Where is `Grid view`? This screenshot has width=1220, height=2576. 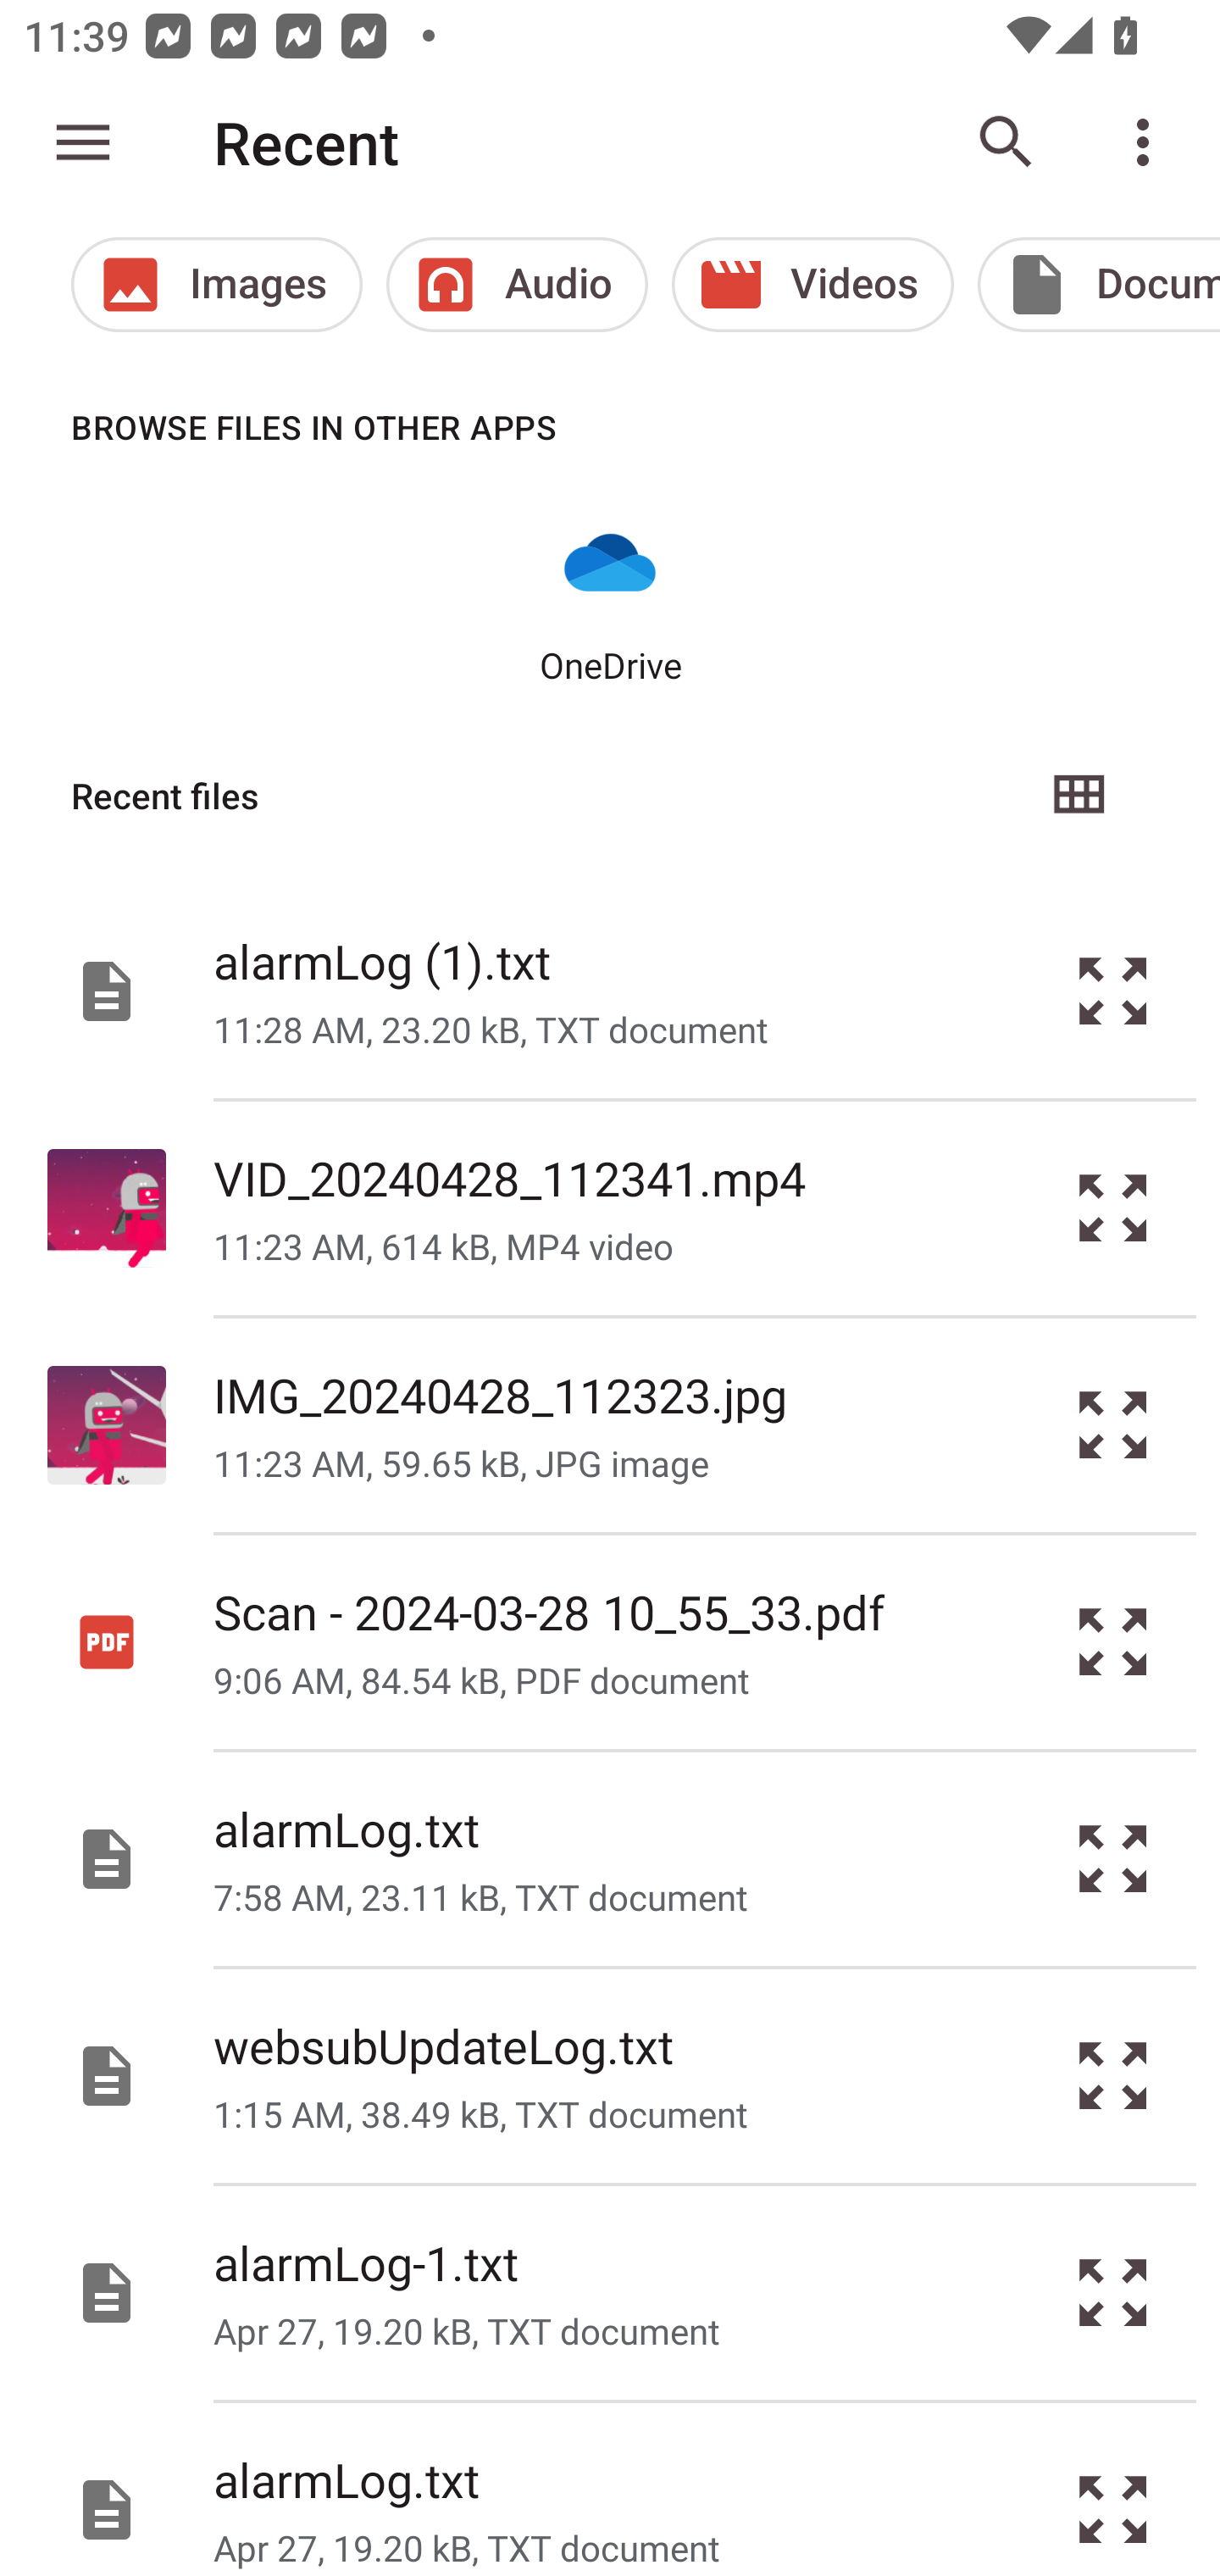 Grid view is located at coordinates (1078, 796).